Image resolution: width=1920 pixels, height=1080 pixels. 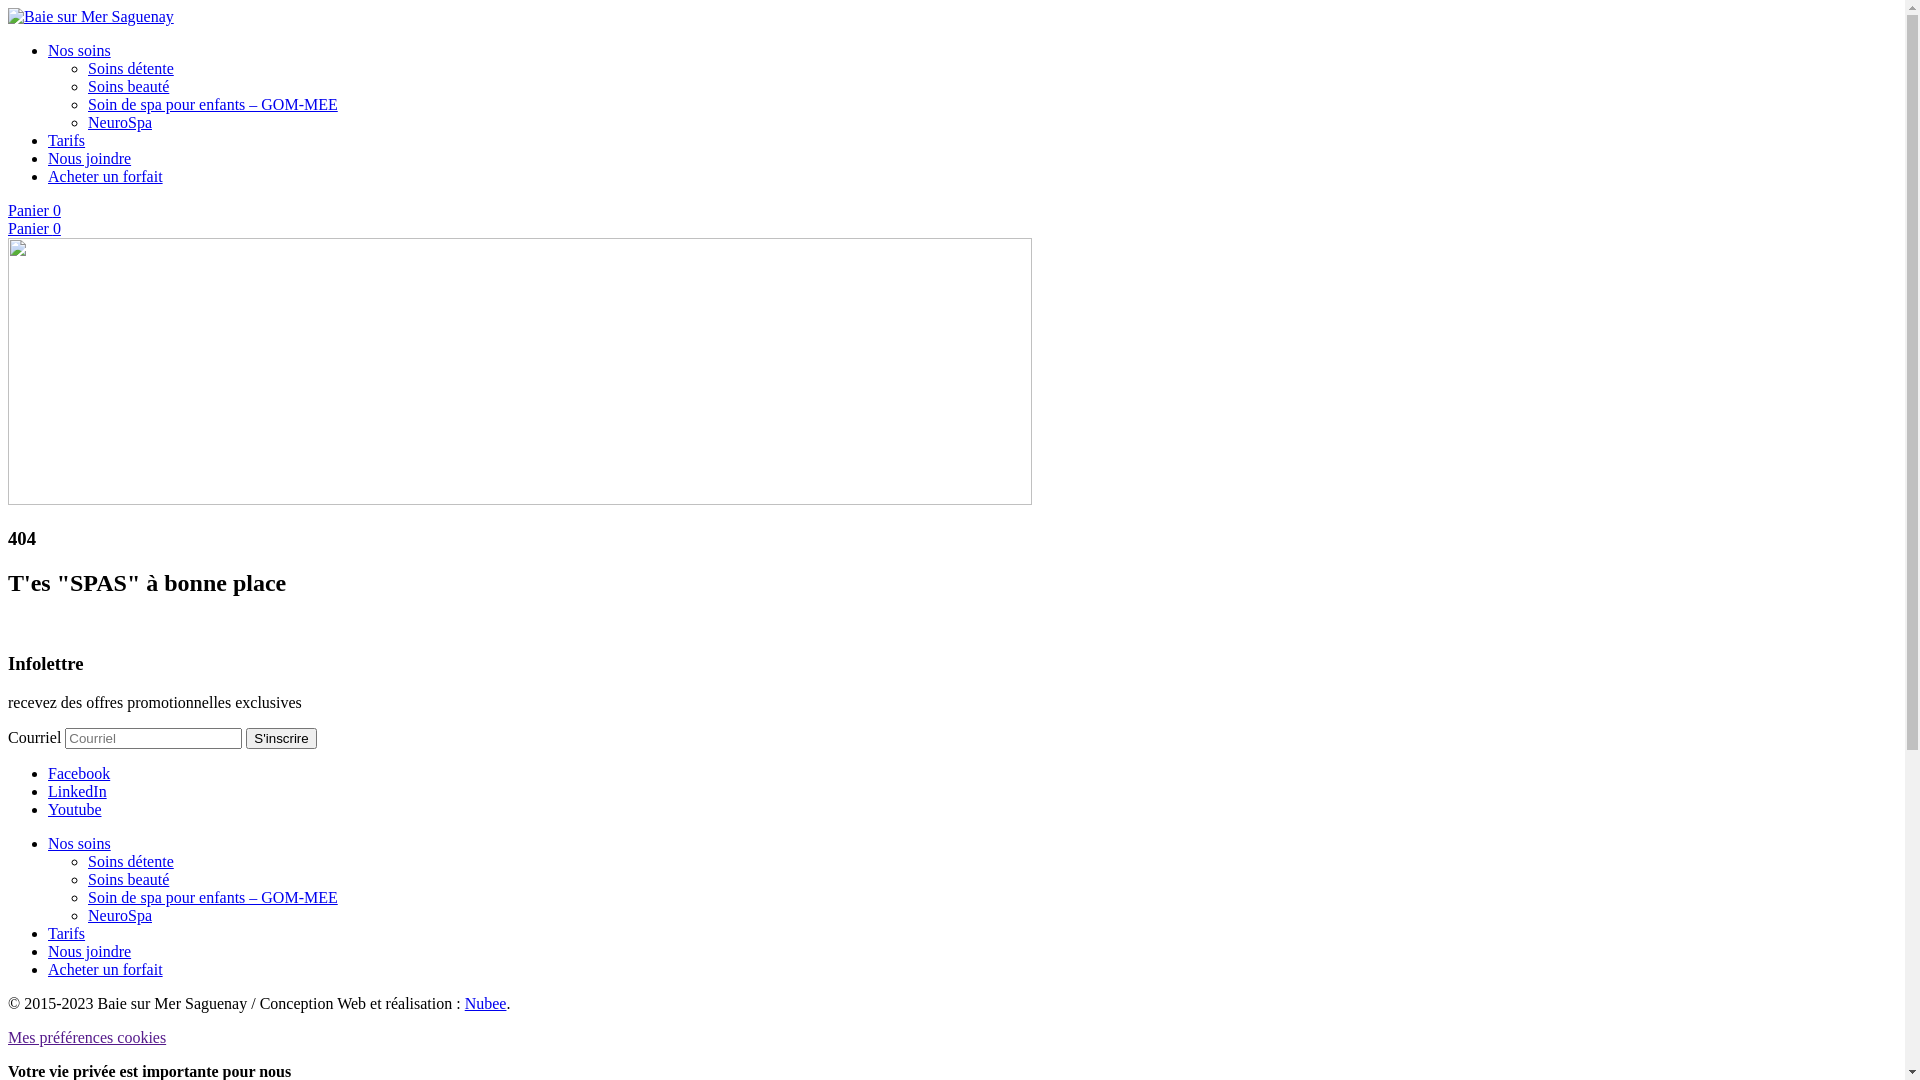 I want to click on Panier 0, so click(x=34, y=210).